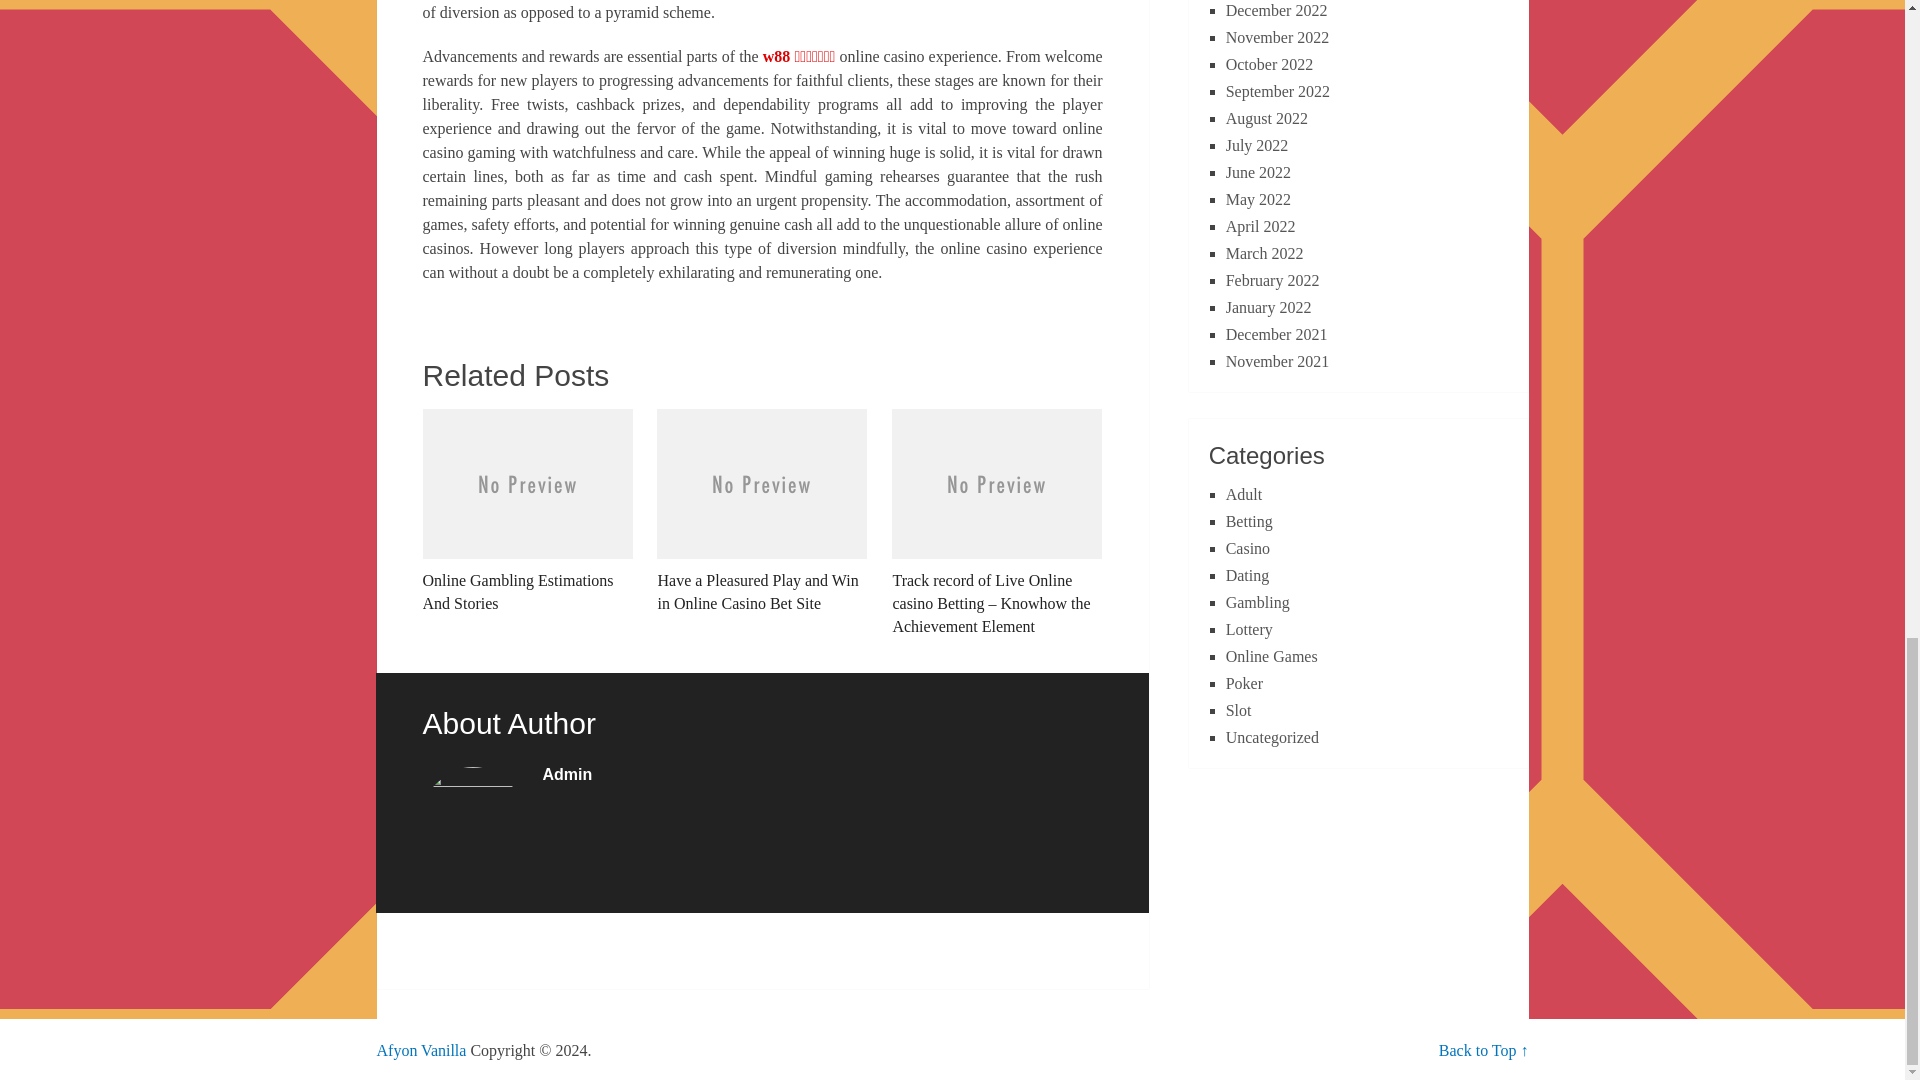  What do you see at coordinates (762, 512) in the screenshot?
I see `Have a Pleasured Play and Win in Online Casino Bet Site` at bounding box center [762, 512].